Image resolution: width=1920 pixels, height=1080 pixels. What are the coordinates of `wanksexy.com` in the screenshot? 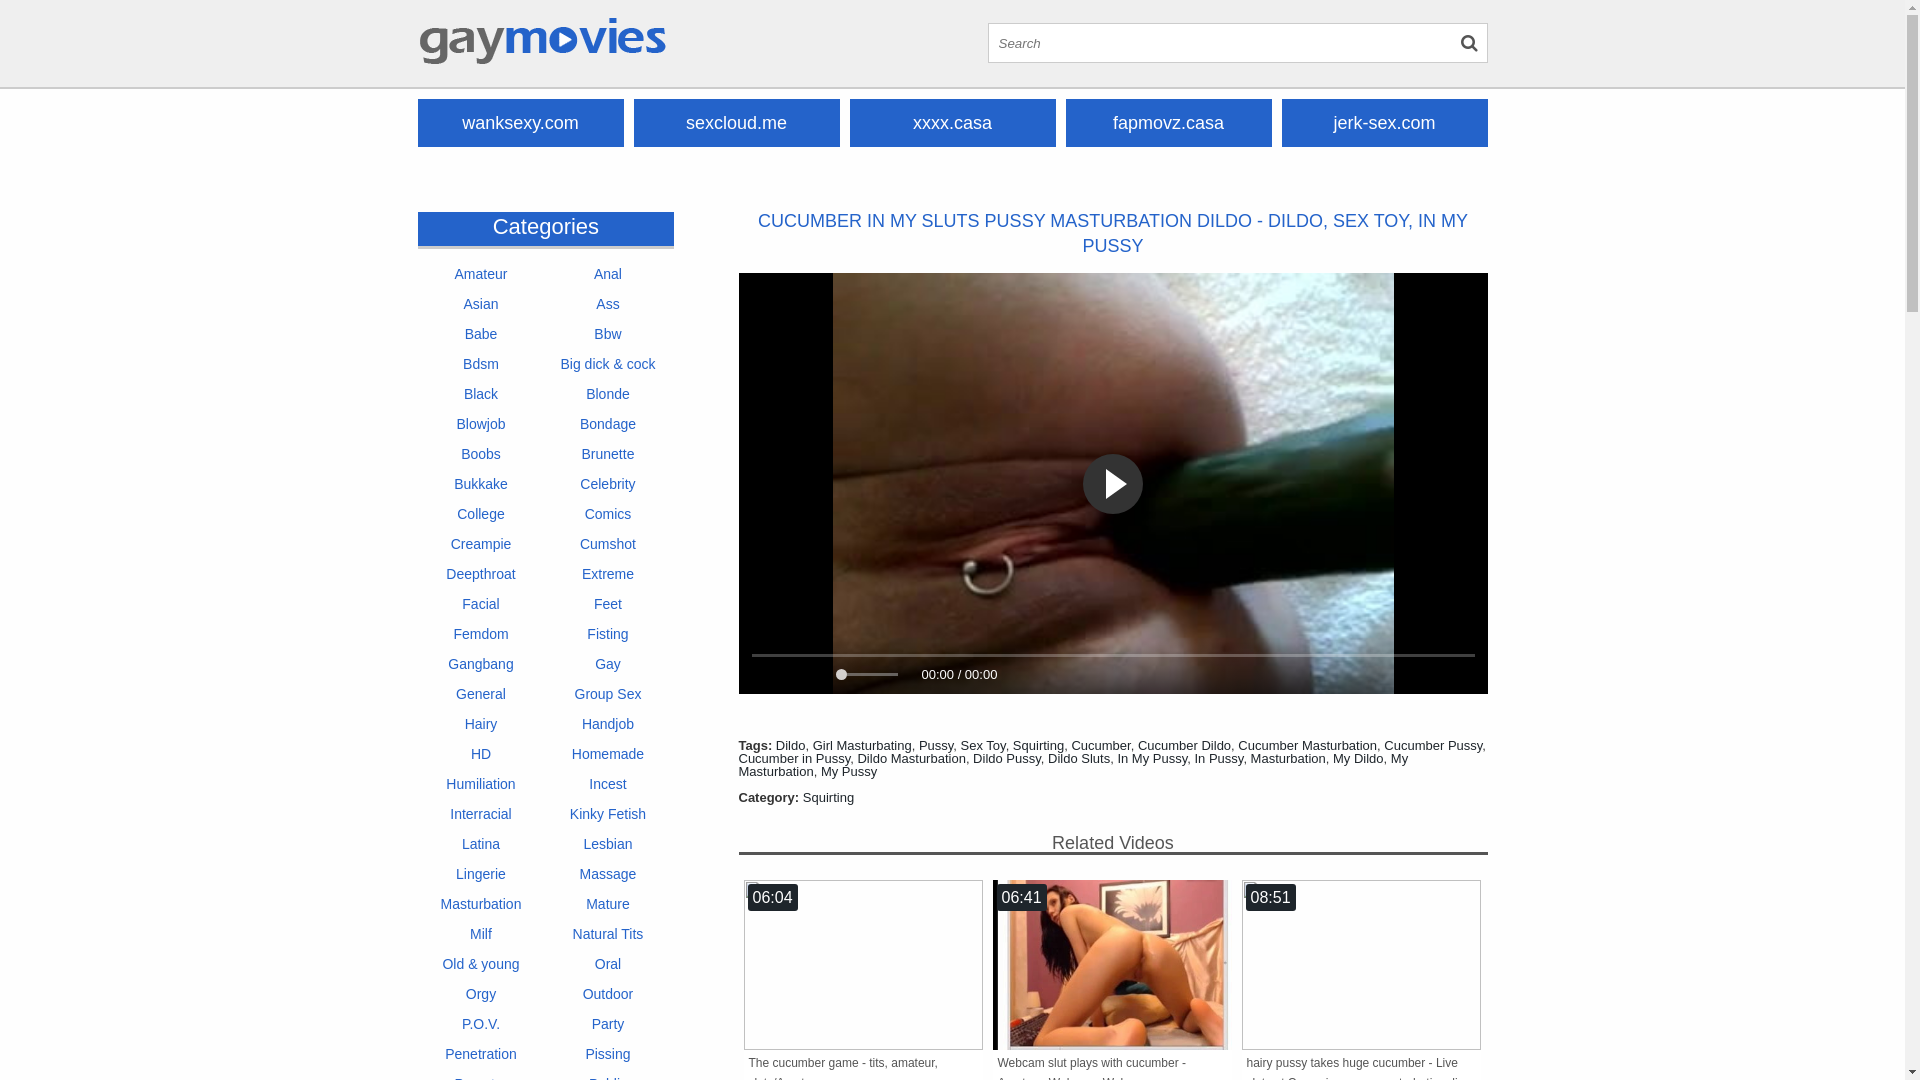 It's located at (521, 123).